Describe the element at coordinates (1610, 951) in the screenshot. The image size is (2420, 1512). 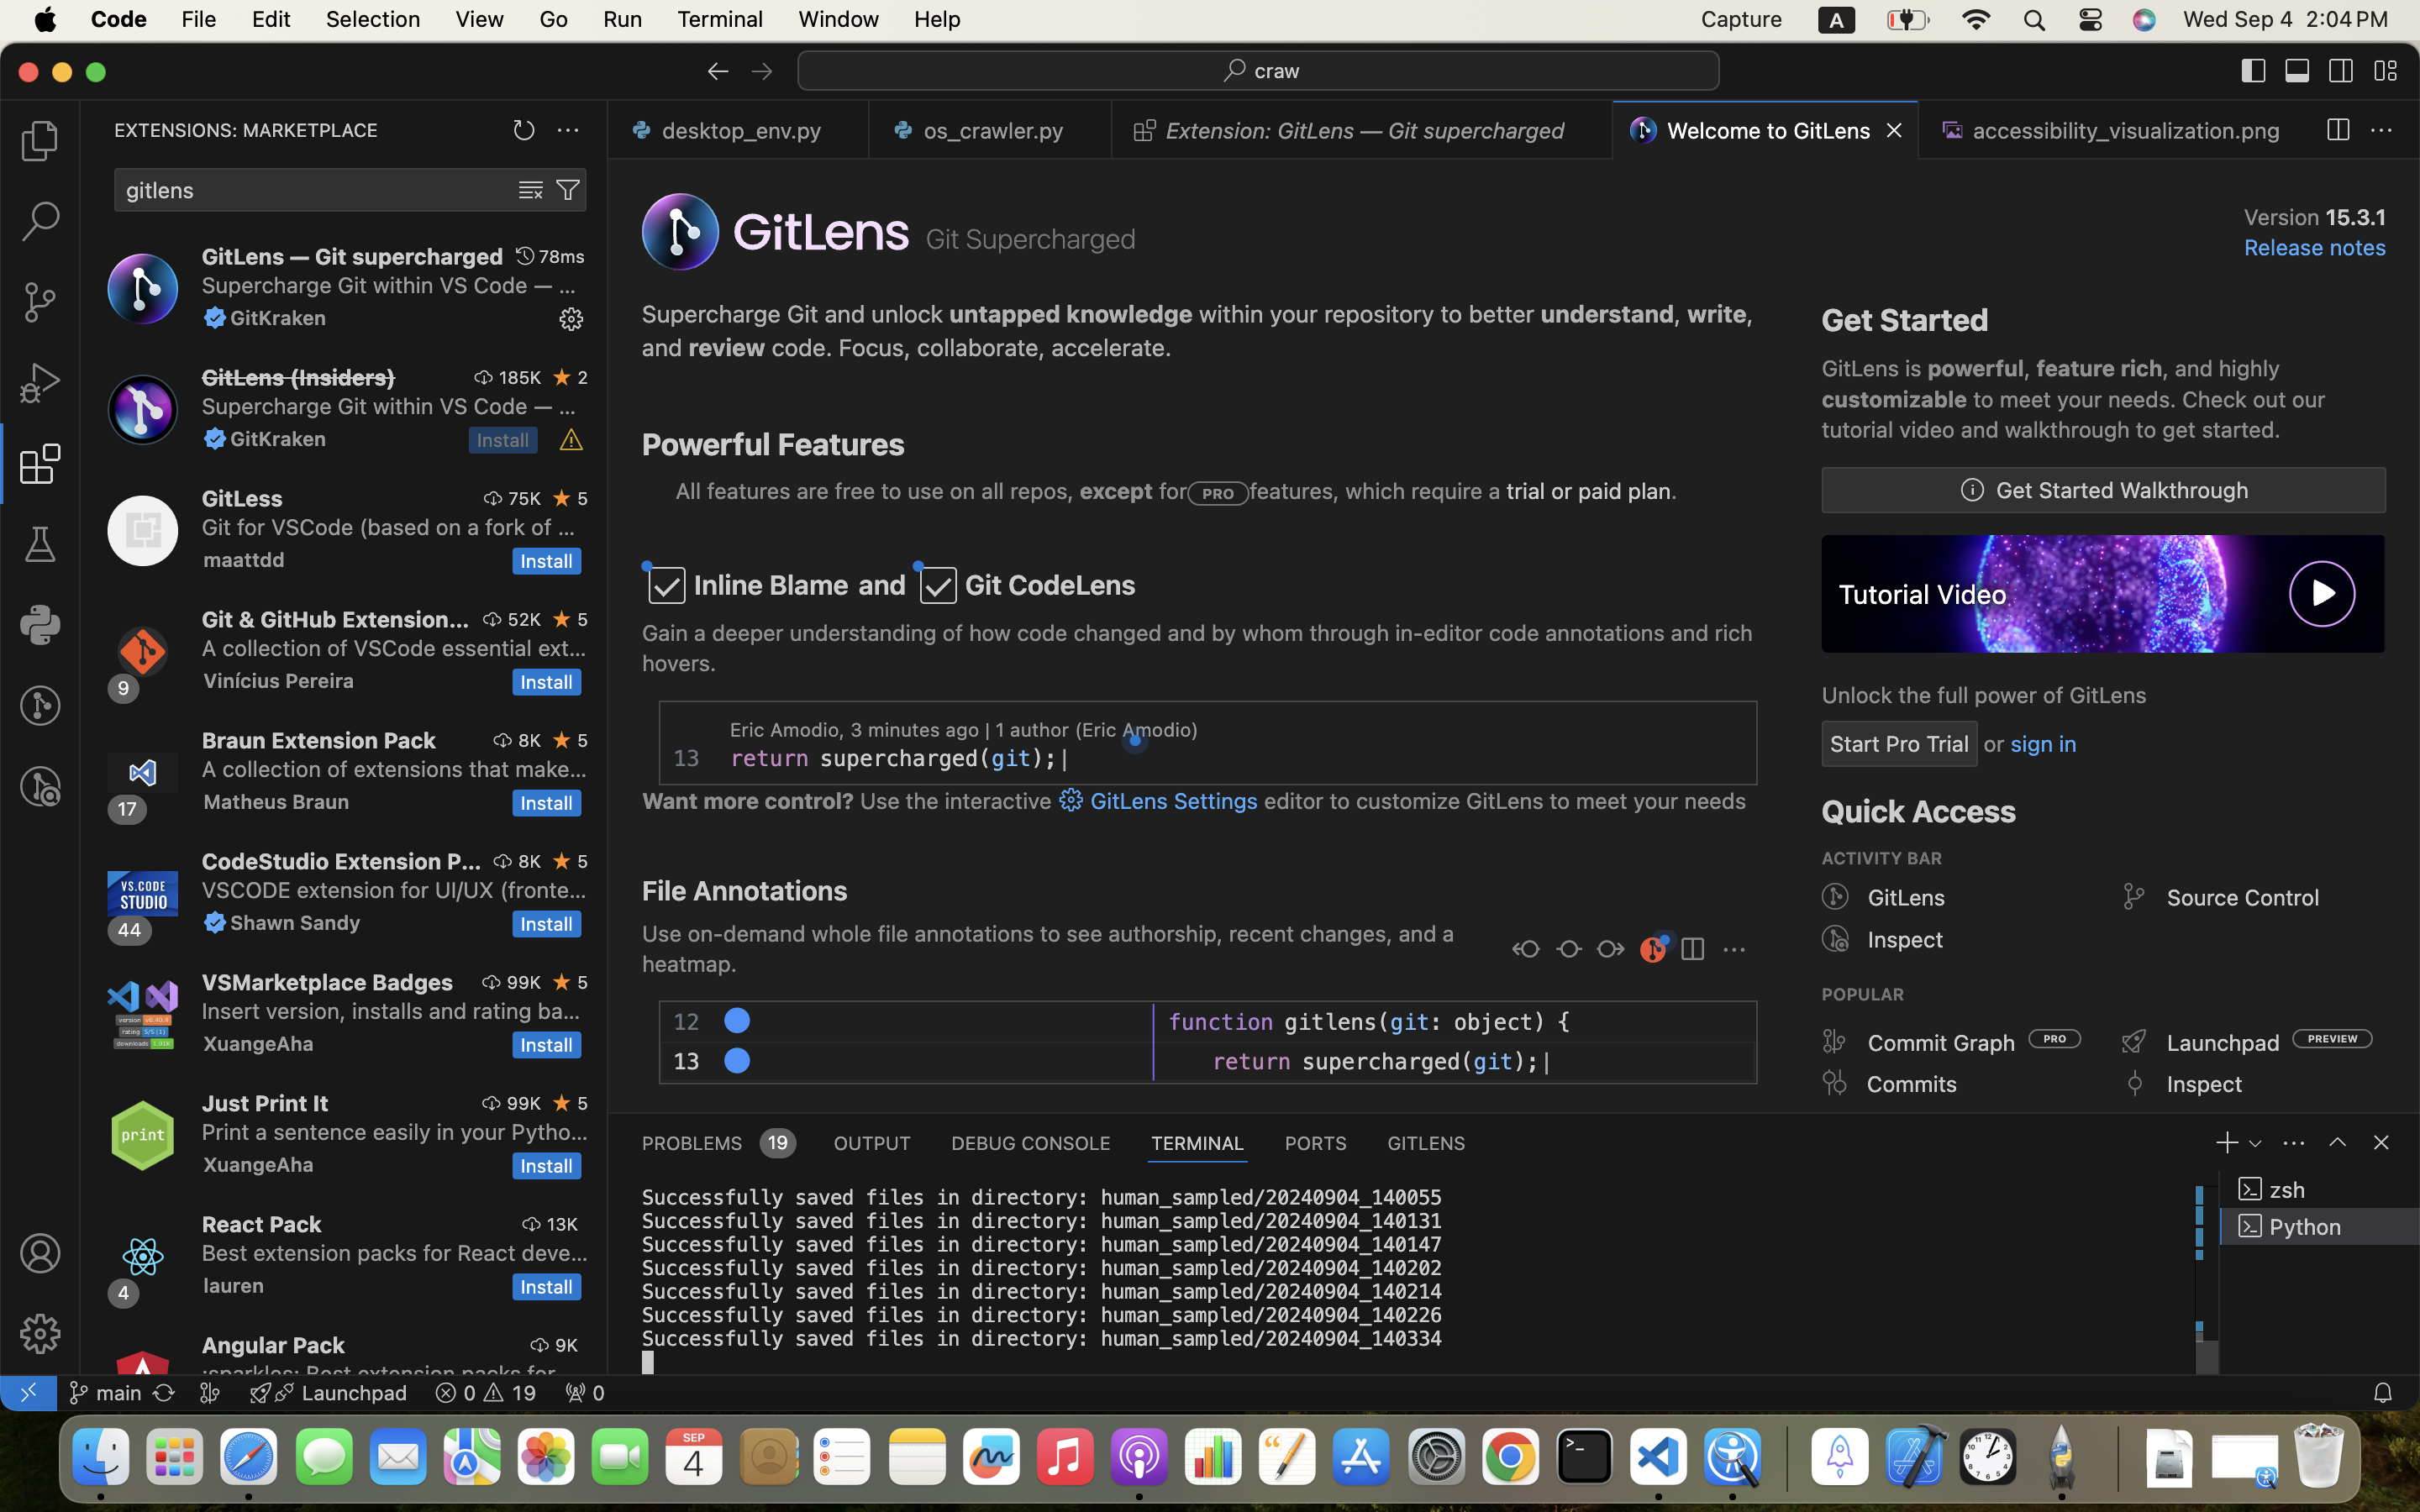
I see `` at that location.